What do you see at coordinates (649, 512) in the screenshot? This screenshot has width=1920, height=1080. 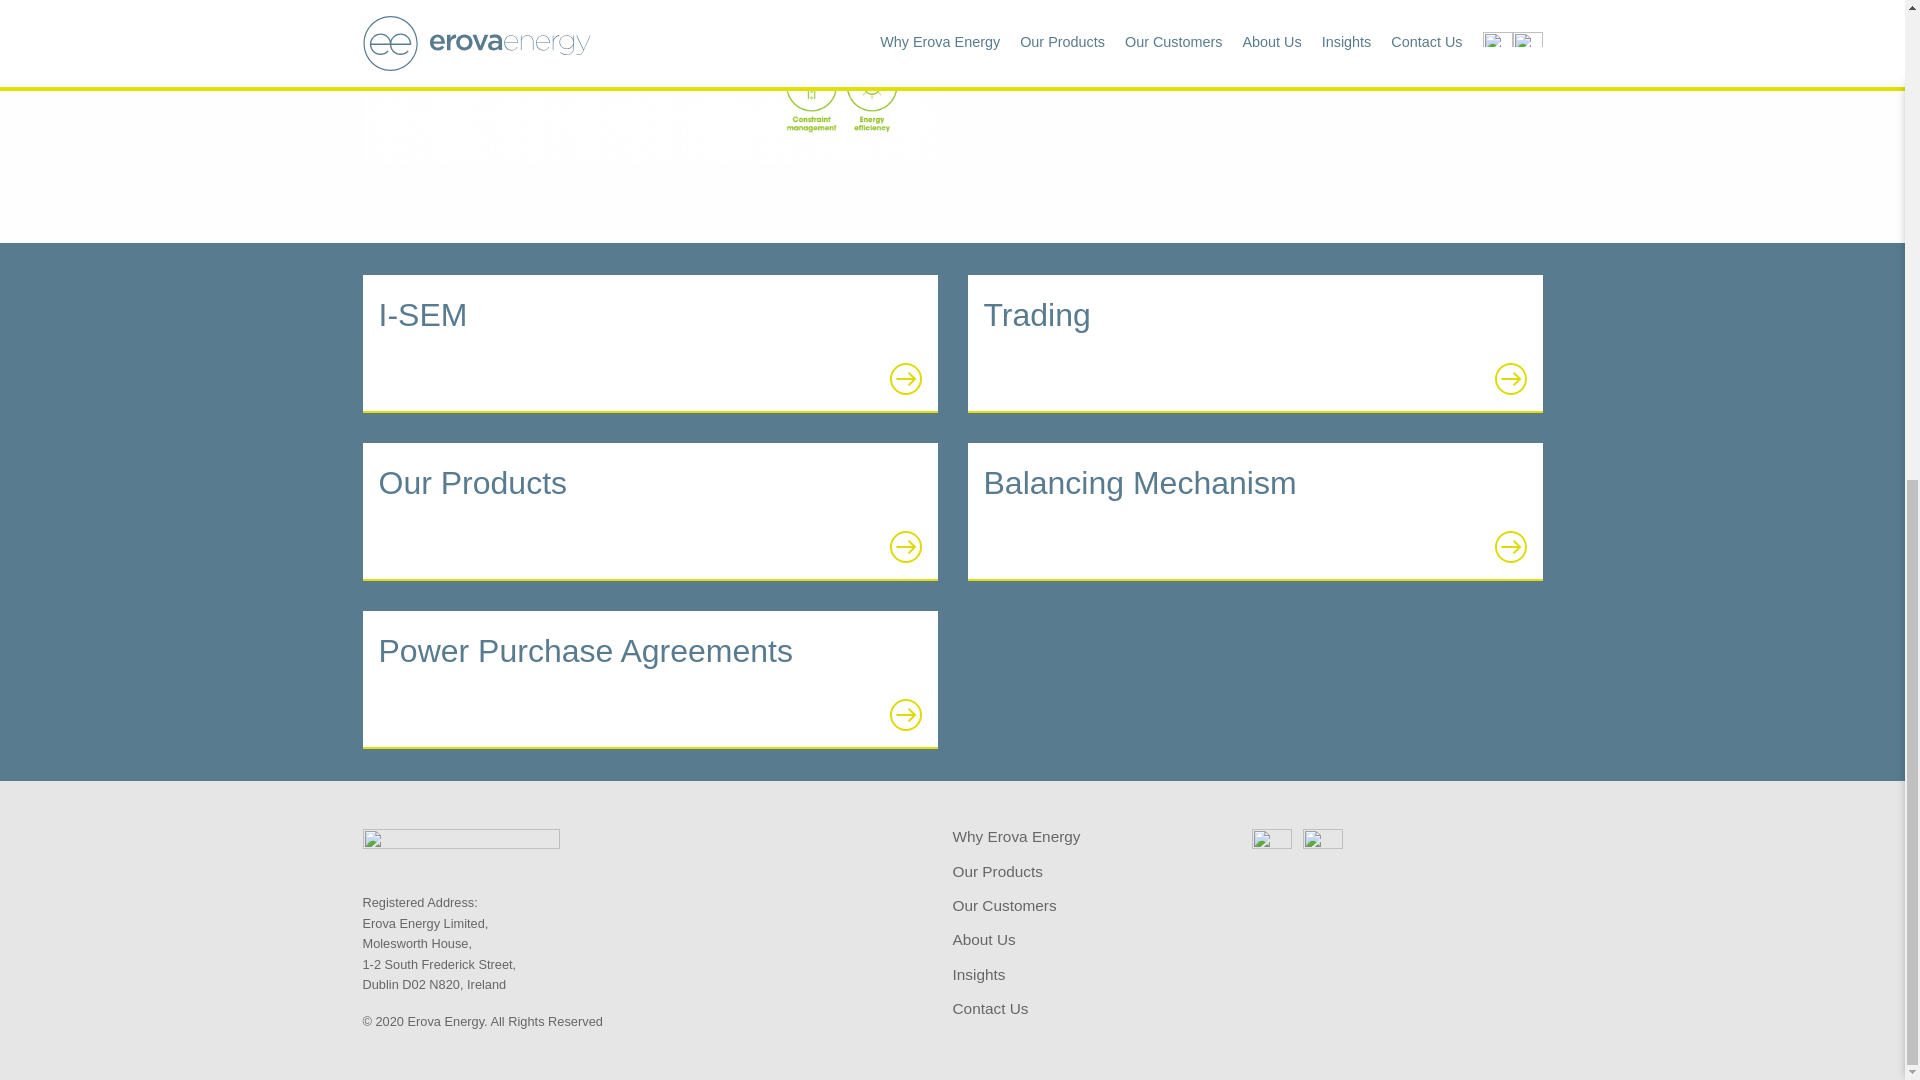 I see `Our Products` at bounding box center [649, 512].